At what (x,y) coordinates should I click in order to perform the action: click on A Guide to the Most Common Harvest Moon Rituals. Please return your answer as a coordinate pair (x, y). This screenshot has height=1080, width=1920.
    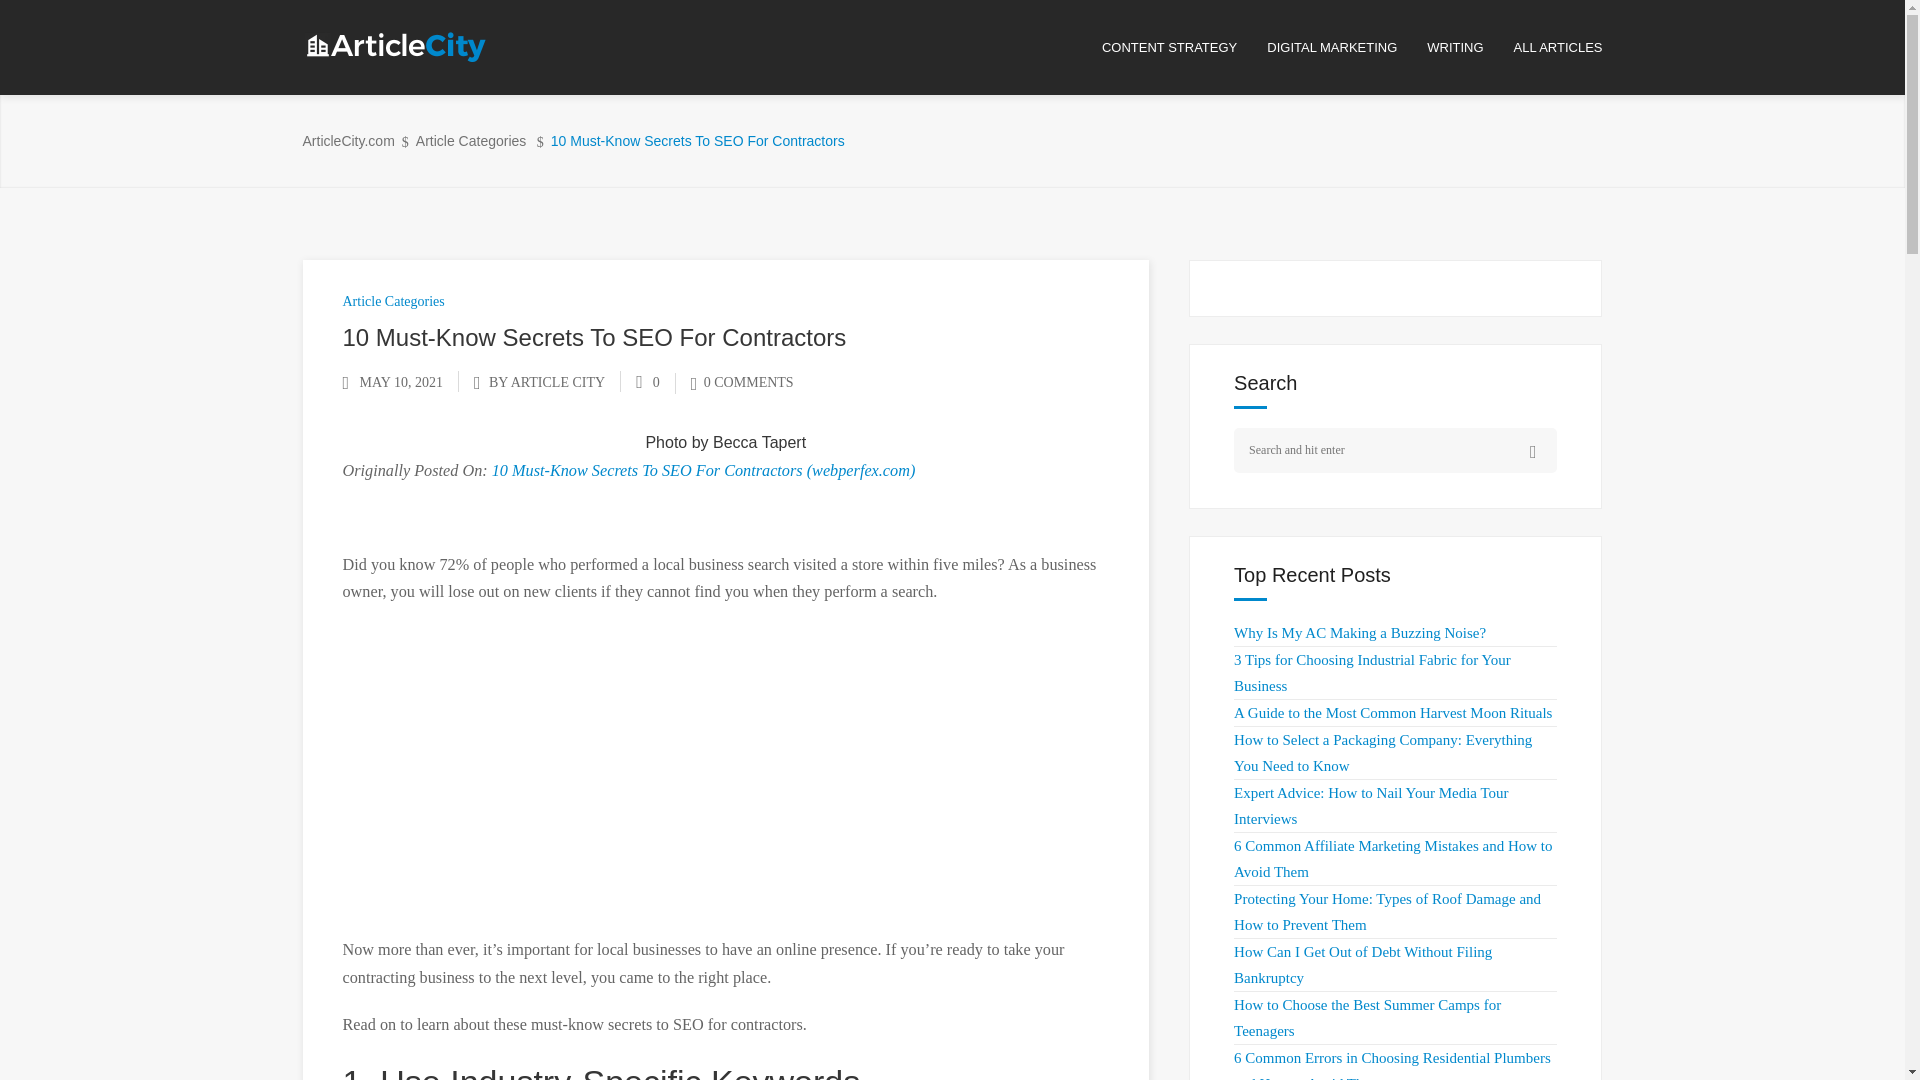
    Looking at the image, I should click on (1392, 713).